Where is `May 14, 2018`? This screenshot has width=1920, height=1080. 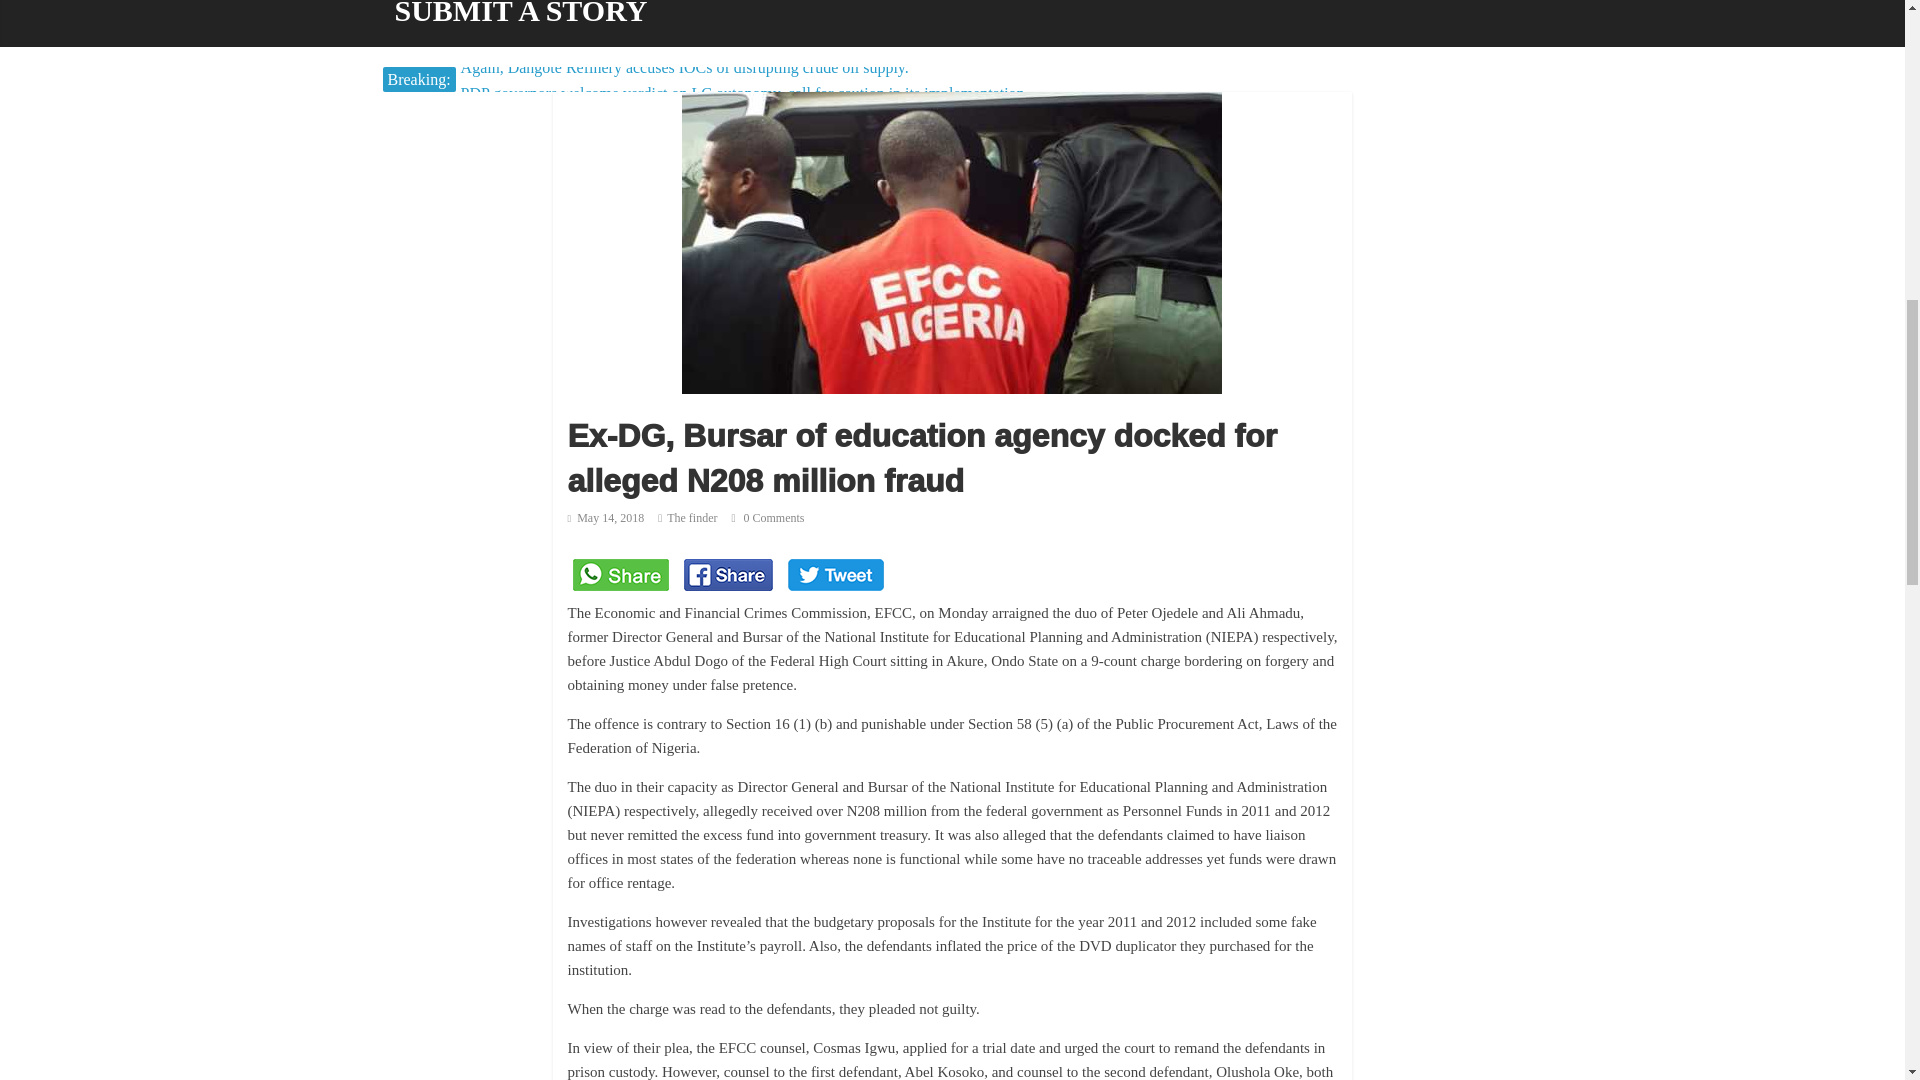 May 14, 2018 is located at coordinates (606, 517).